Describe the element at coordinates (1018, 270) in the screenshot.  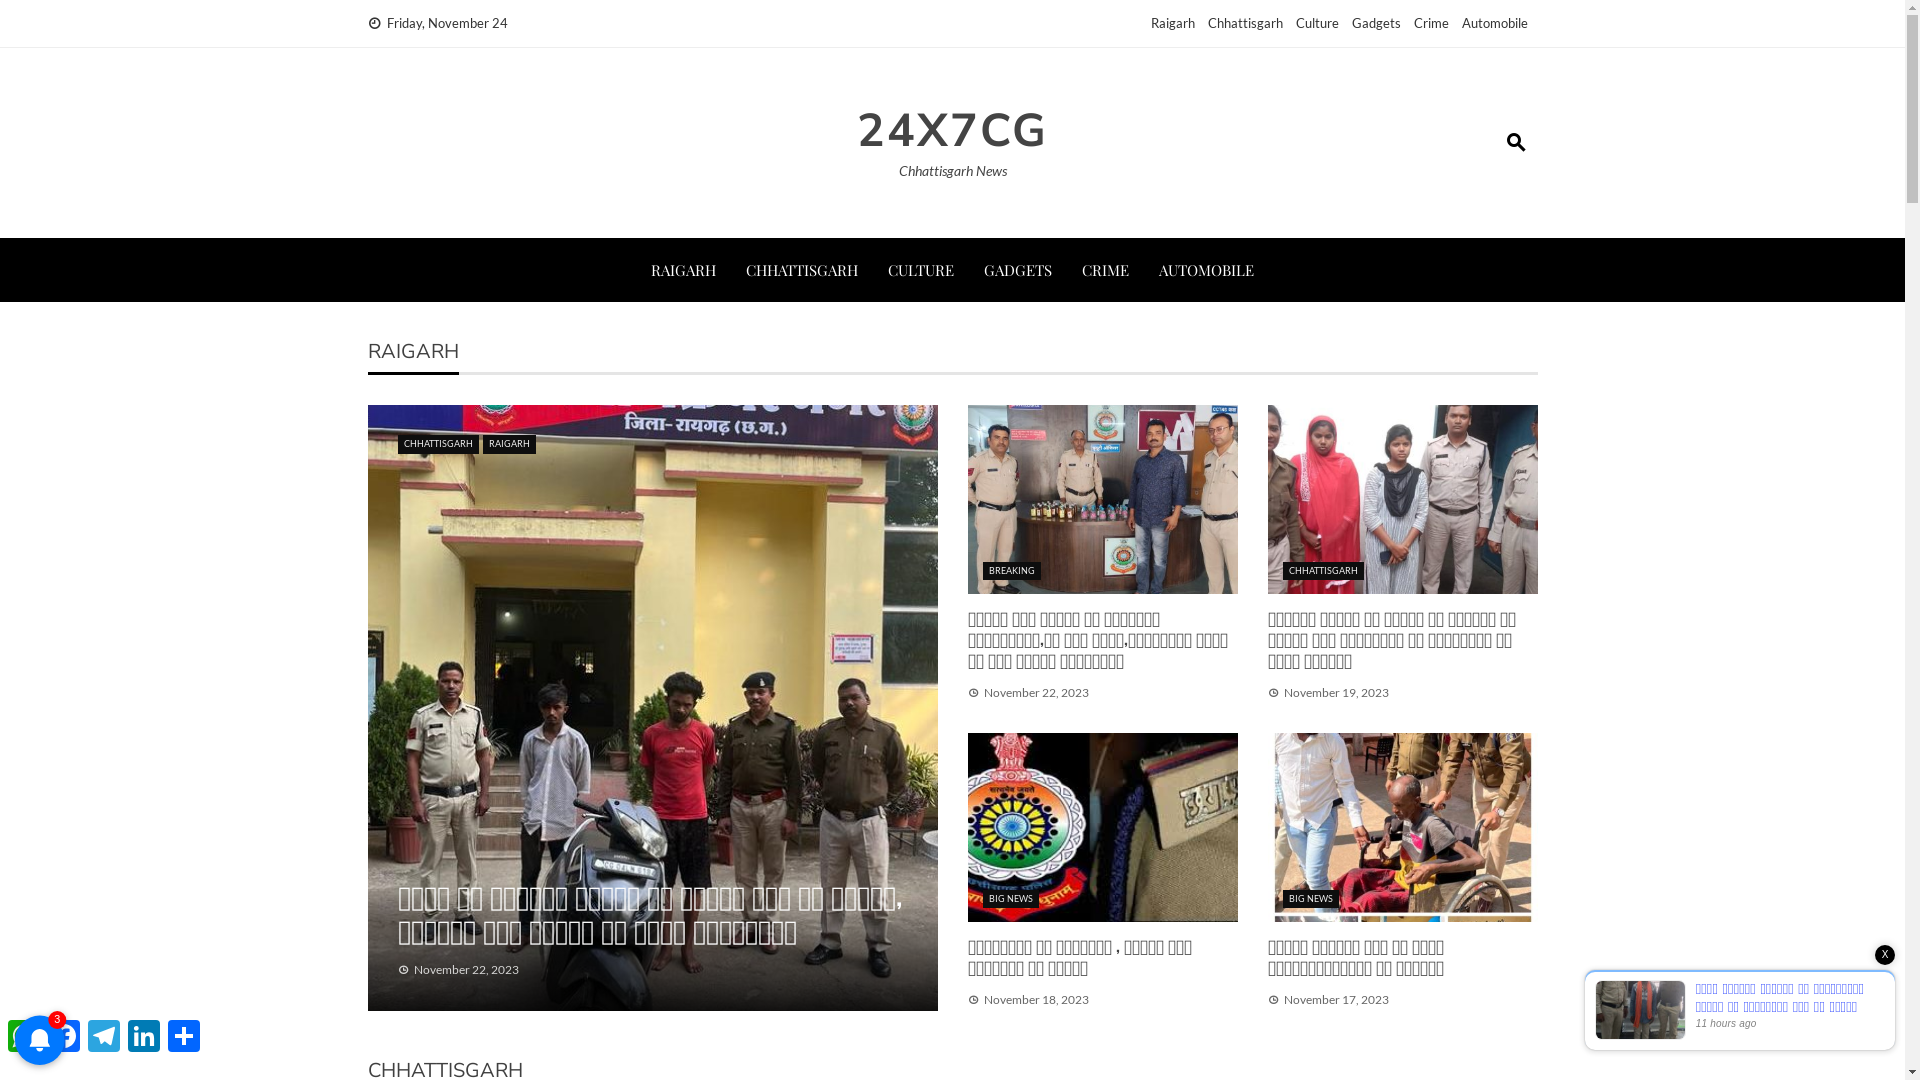
I see `GADGETS` at that location.